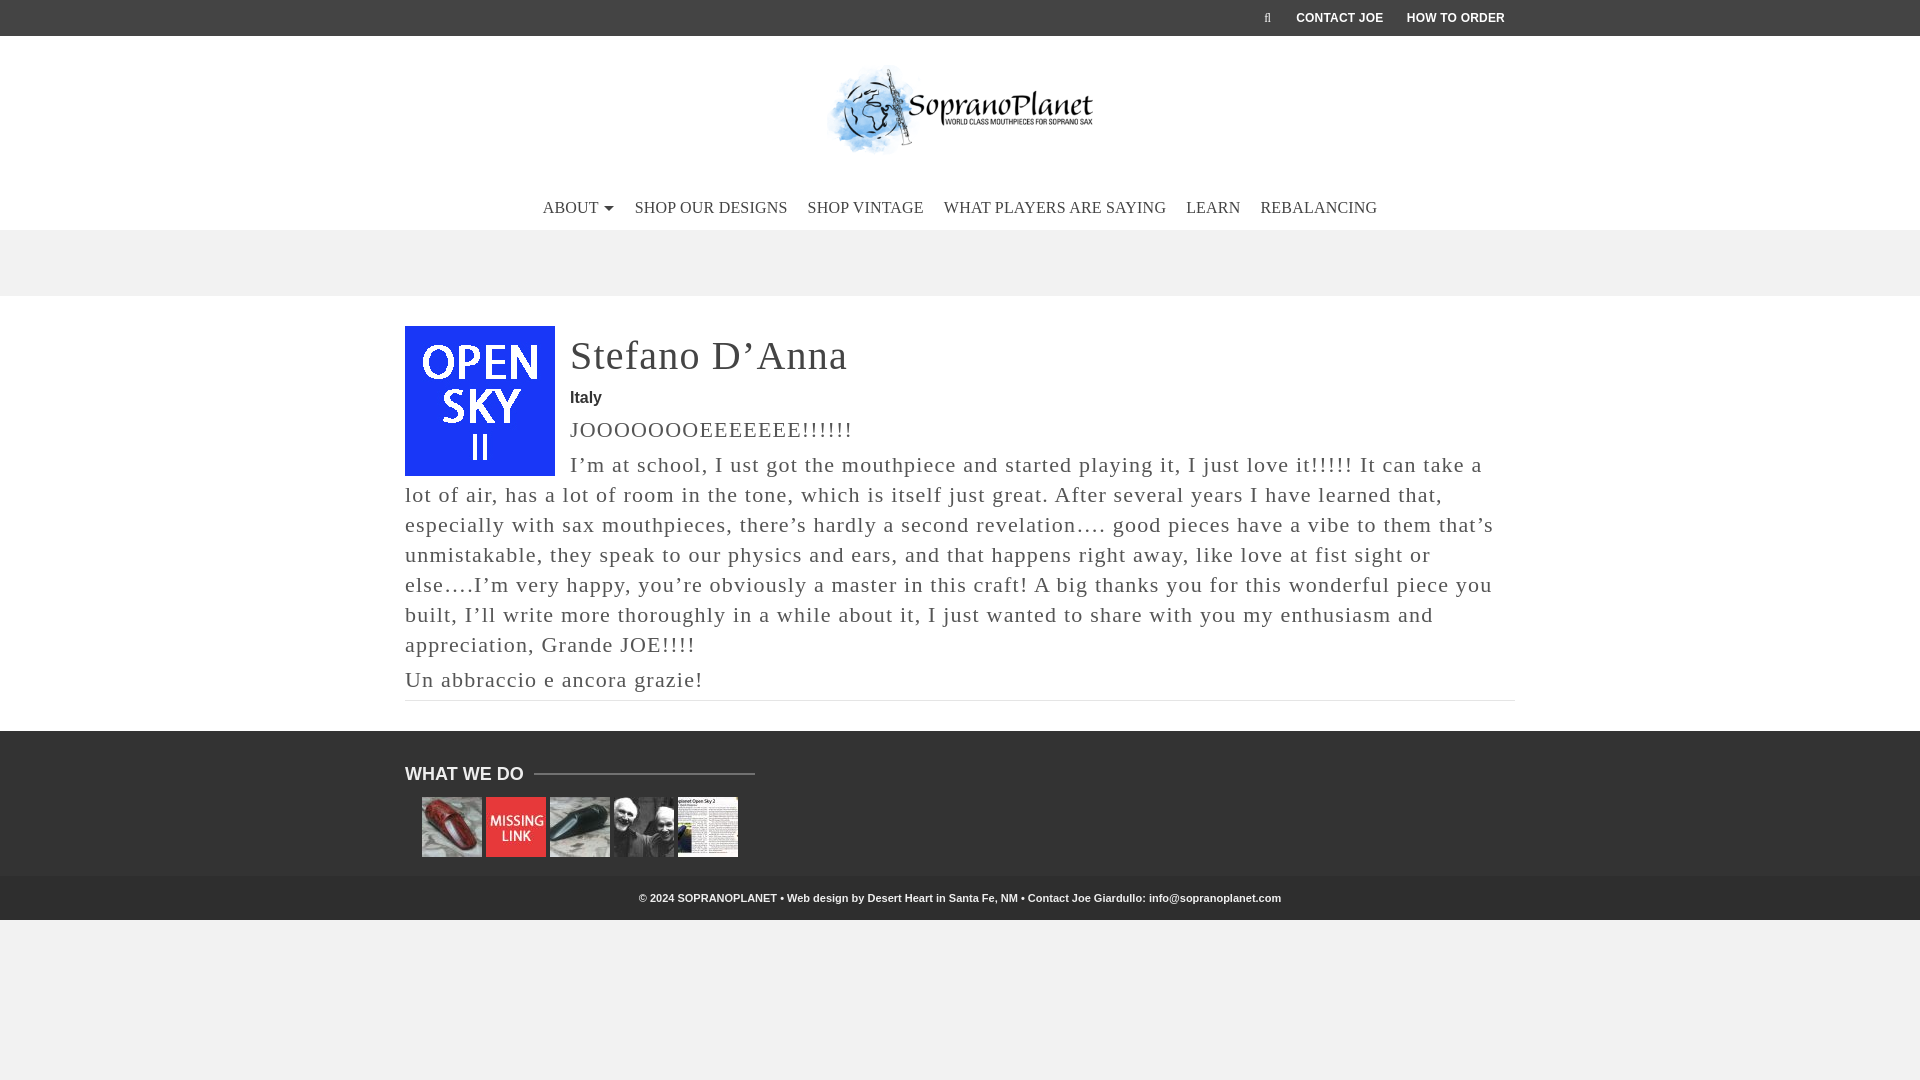 The width and height of the screenshot is (1920, 1080). I want to click on Desert Heart, so click(900, 898).